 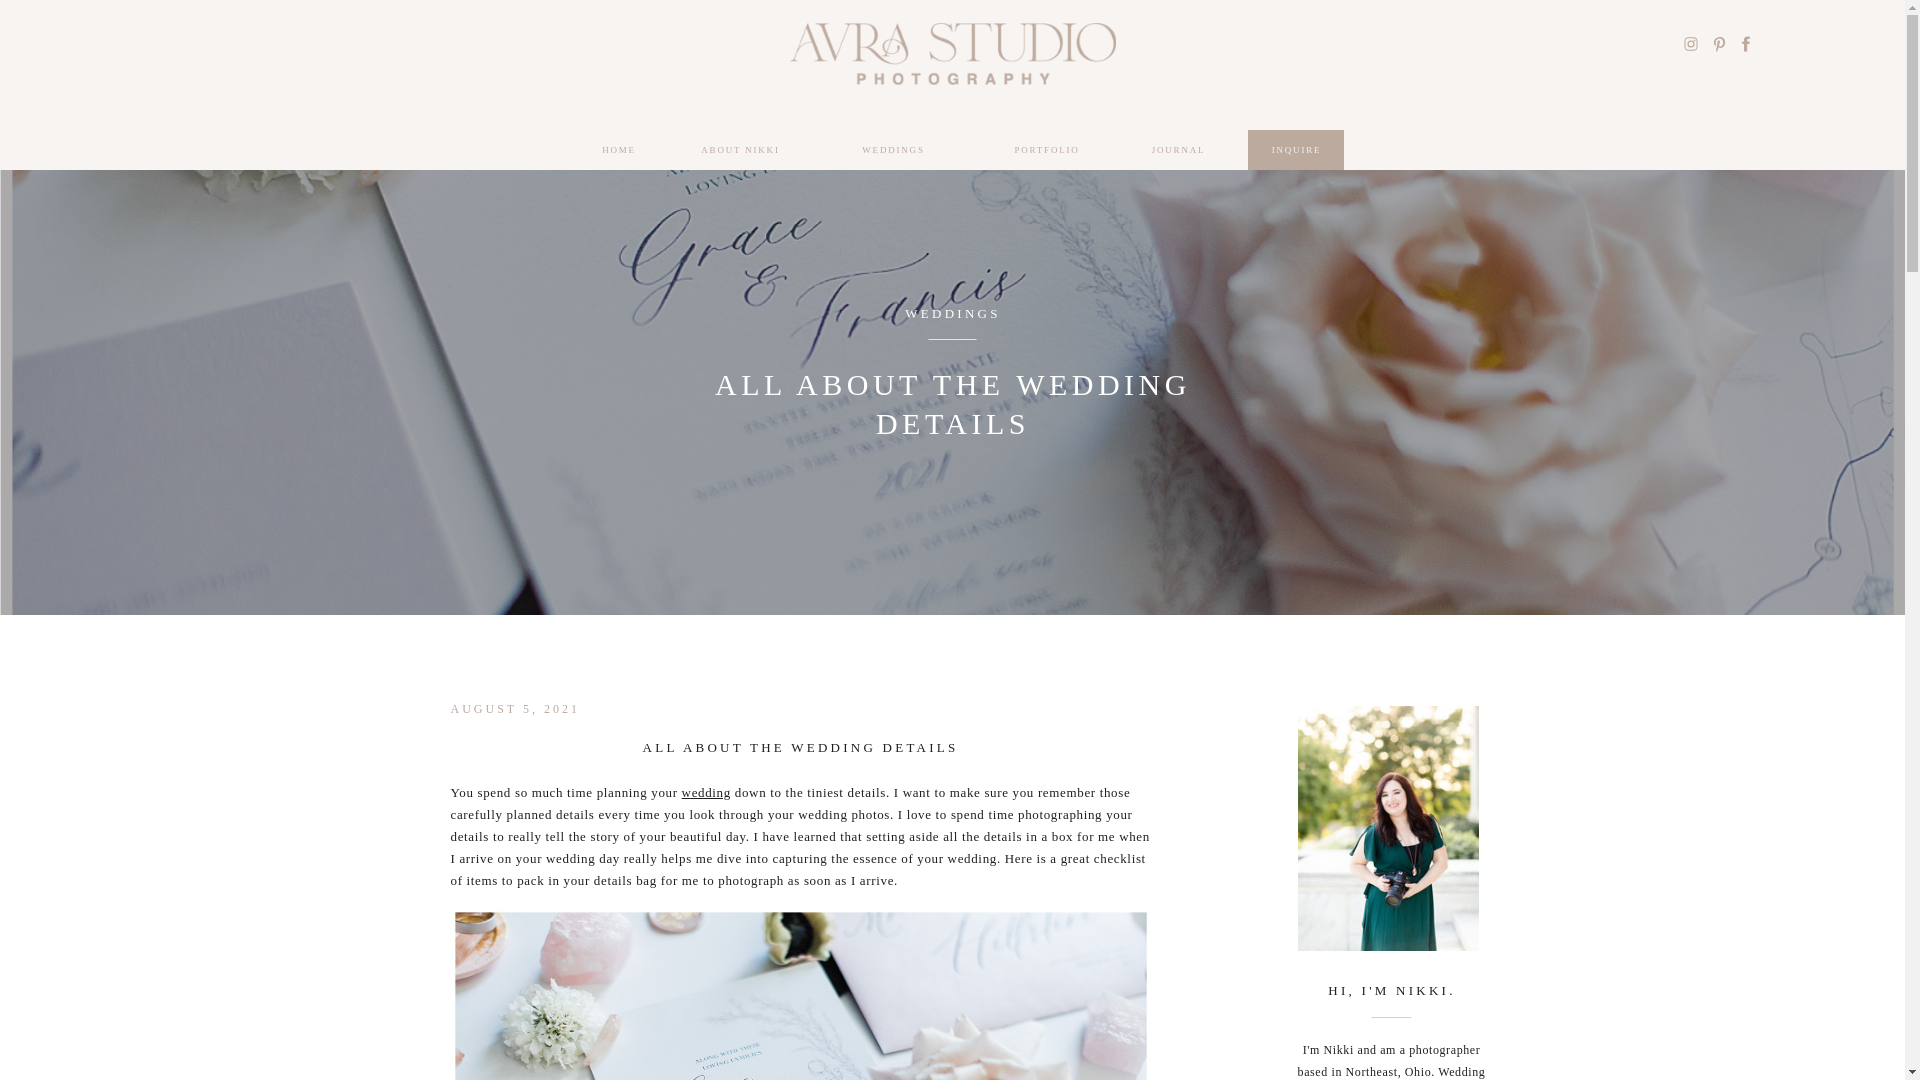 What do you see at coordinates (952, 312) in the screenshot?
I see `WEDDINGS` at bounding box center [952, 312].